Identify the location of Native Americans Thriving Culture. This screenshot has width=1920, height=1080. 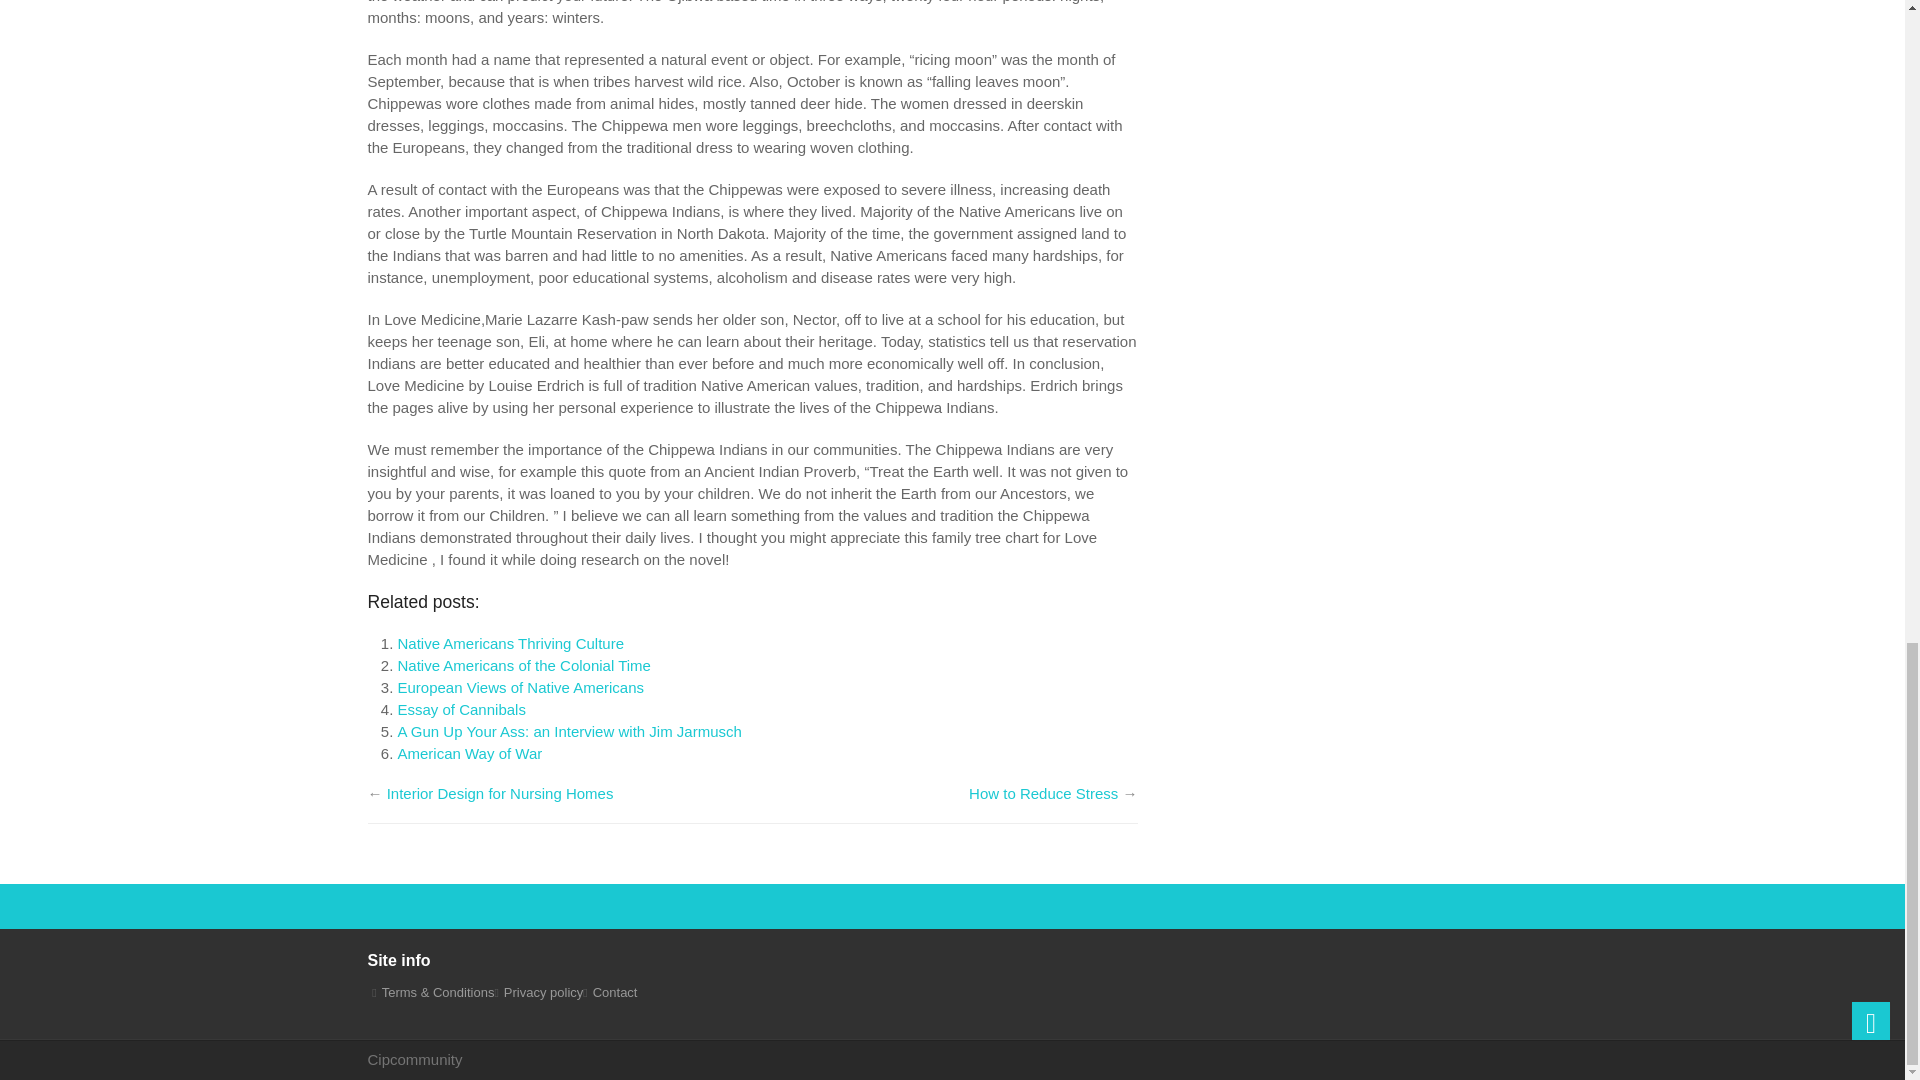
(510, 644).